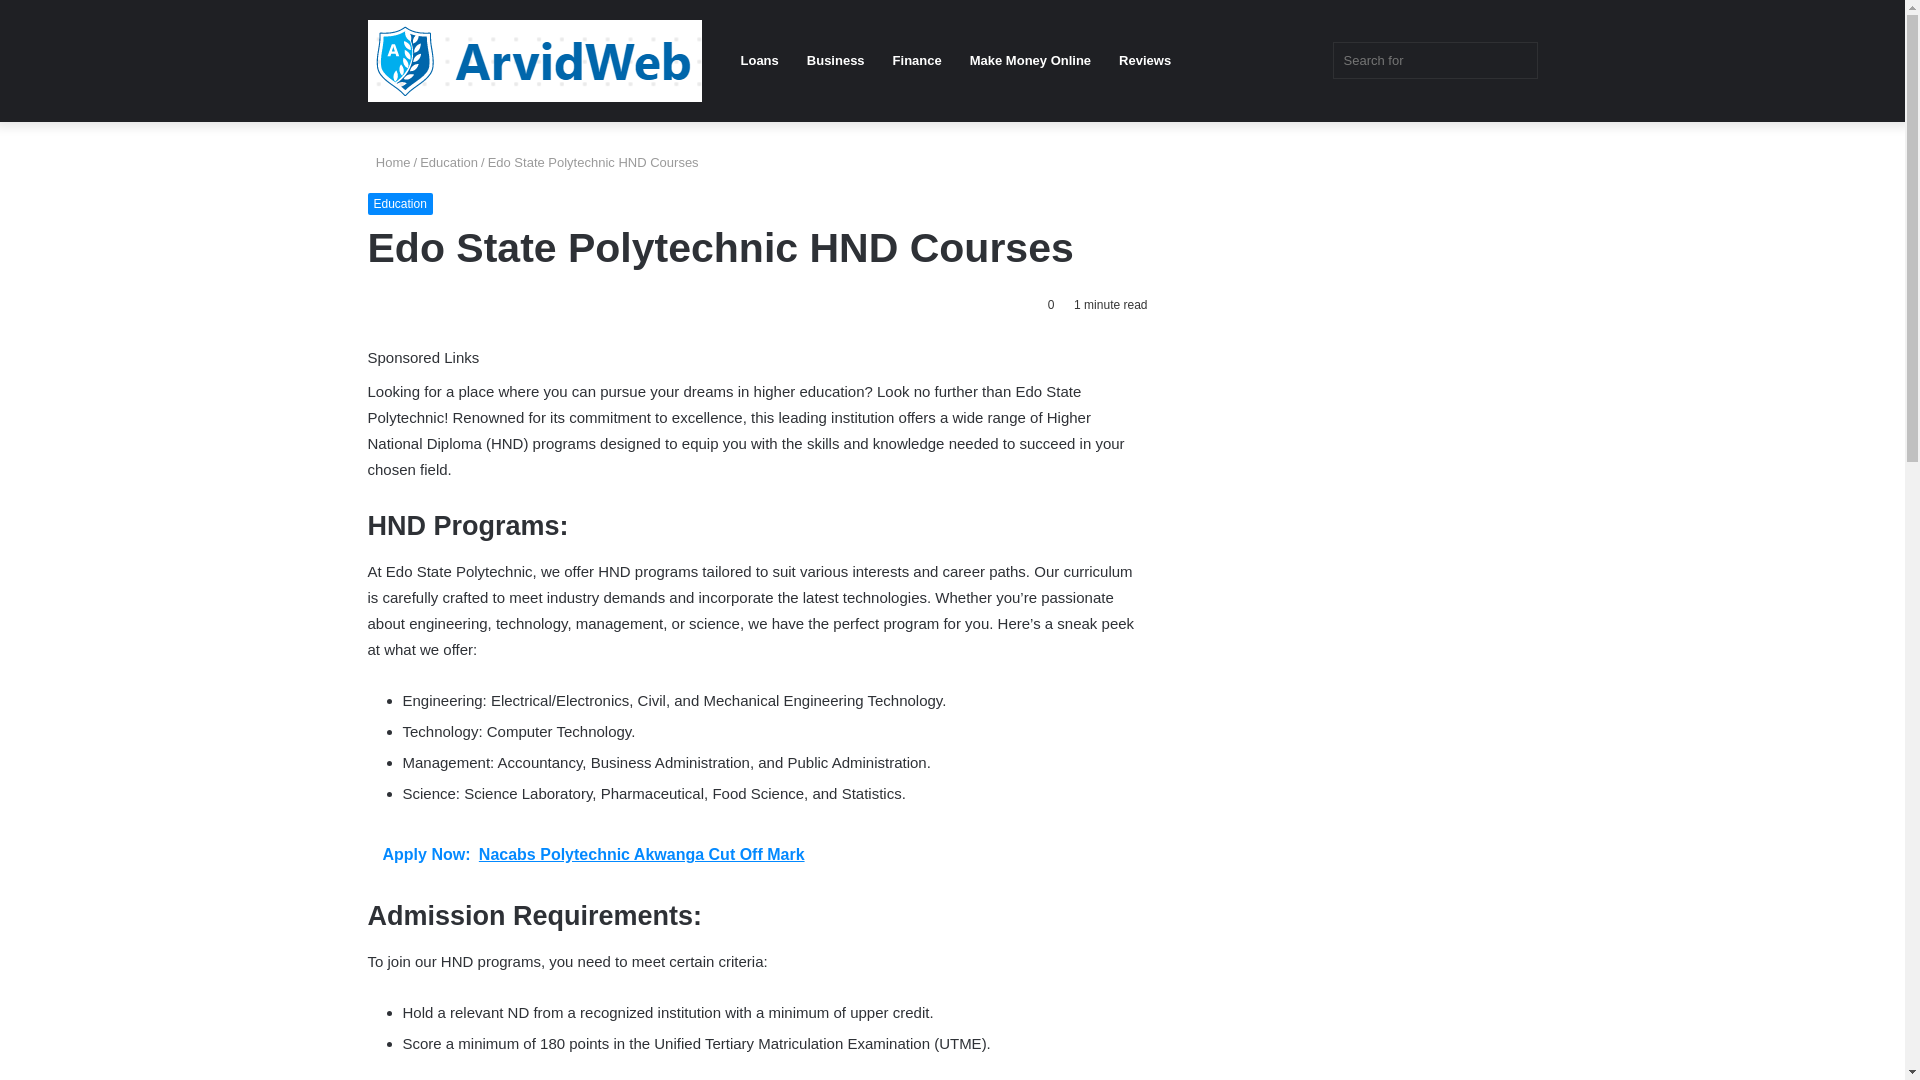 The width and height of the screenshot is (1920, 1080). What do you see at coordinates (1030, 61) in the screenshot?
I see `Make Money Online` at bounding box center [1030, 61].